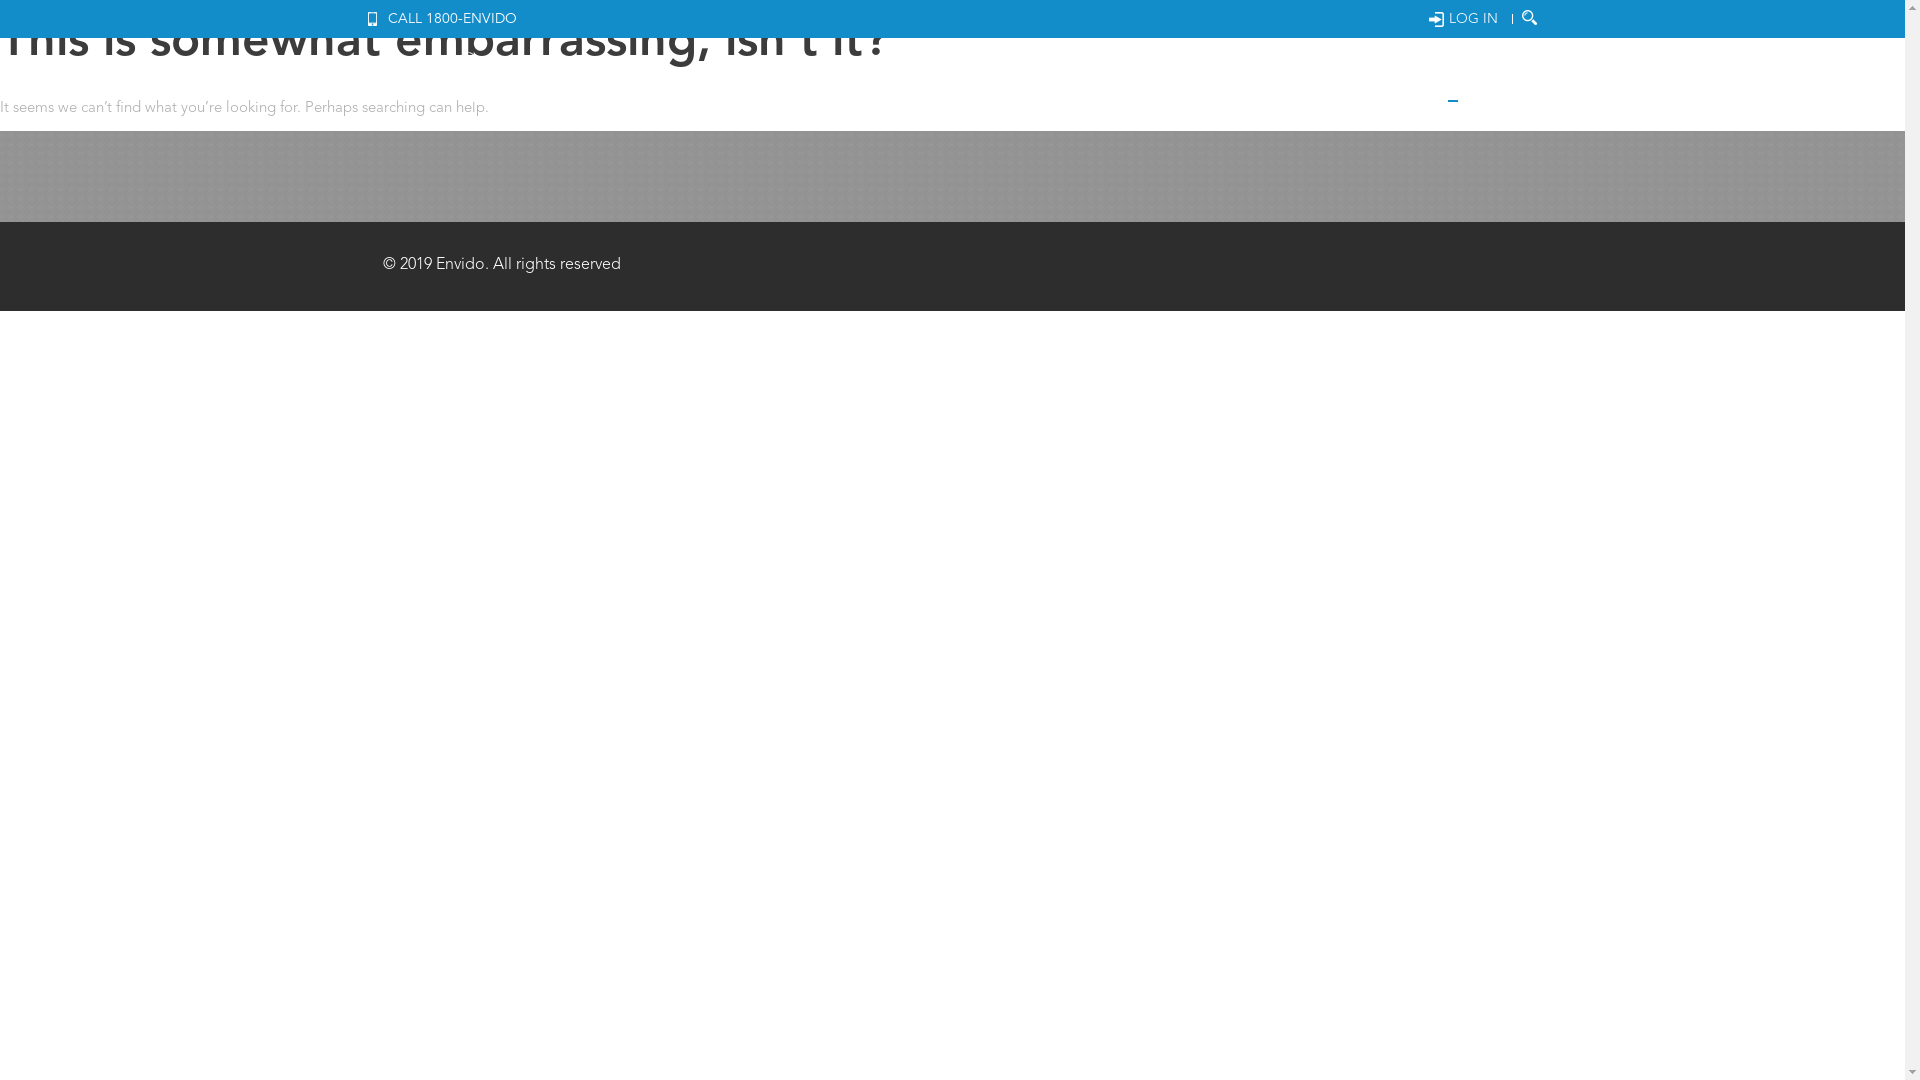  What do you see at coordinates (442, 82) in the screenshot?
I see `Envido` at bounding box center [442, 82].